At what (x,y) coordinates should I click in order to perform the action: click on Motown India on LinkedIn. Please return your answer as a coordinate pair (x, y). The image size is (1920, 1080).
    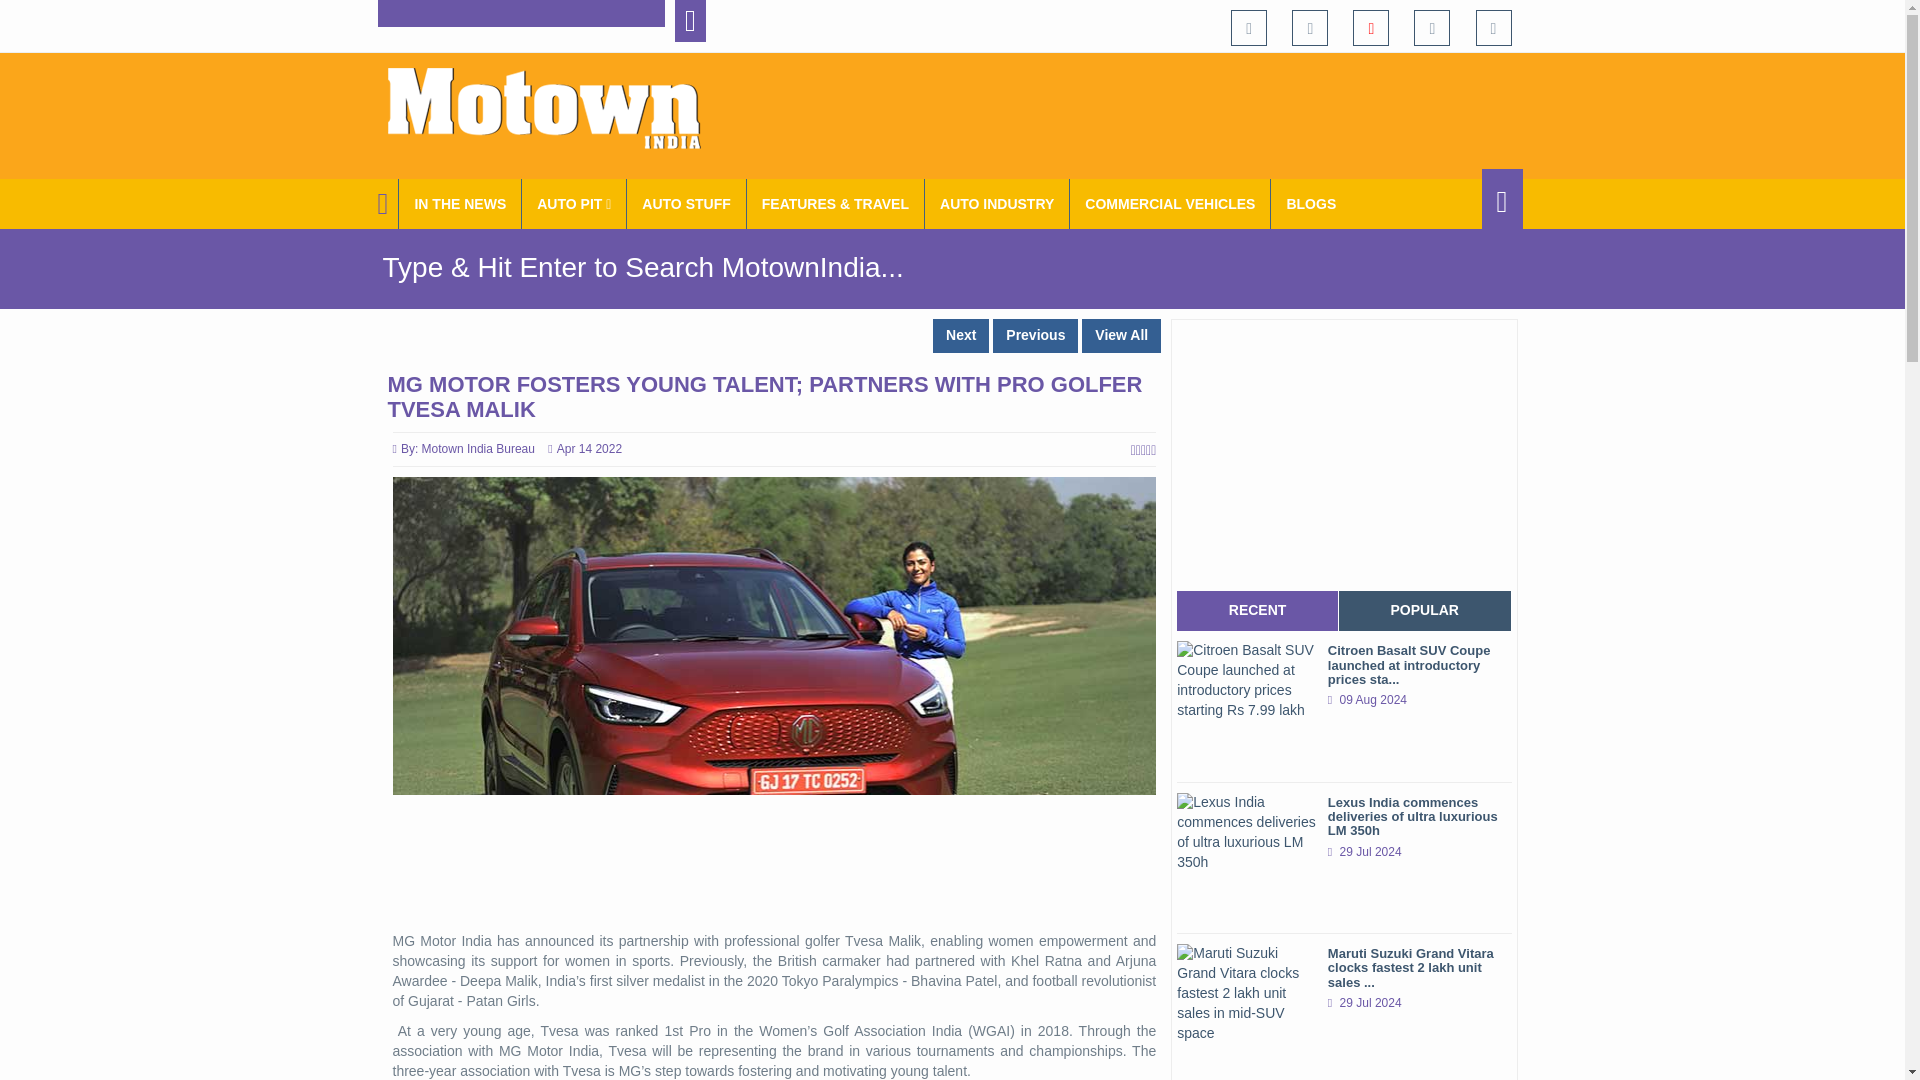
    Looking at the image, I should click on (1494, 28).